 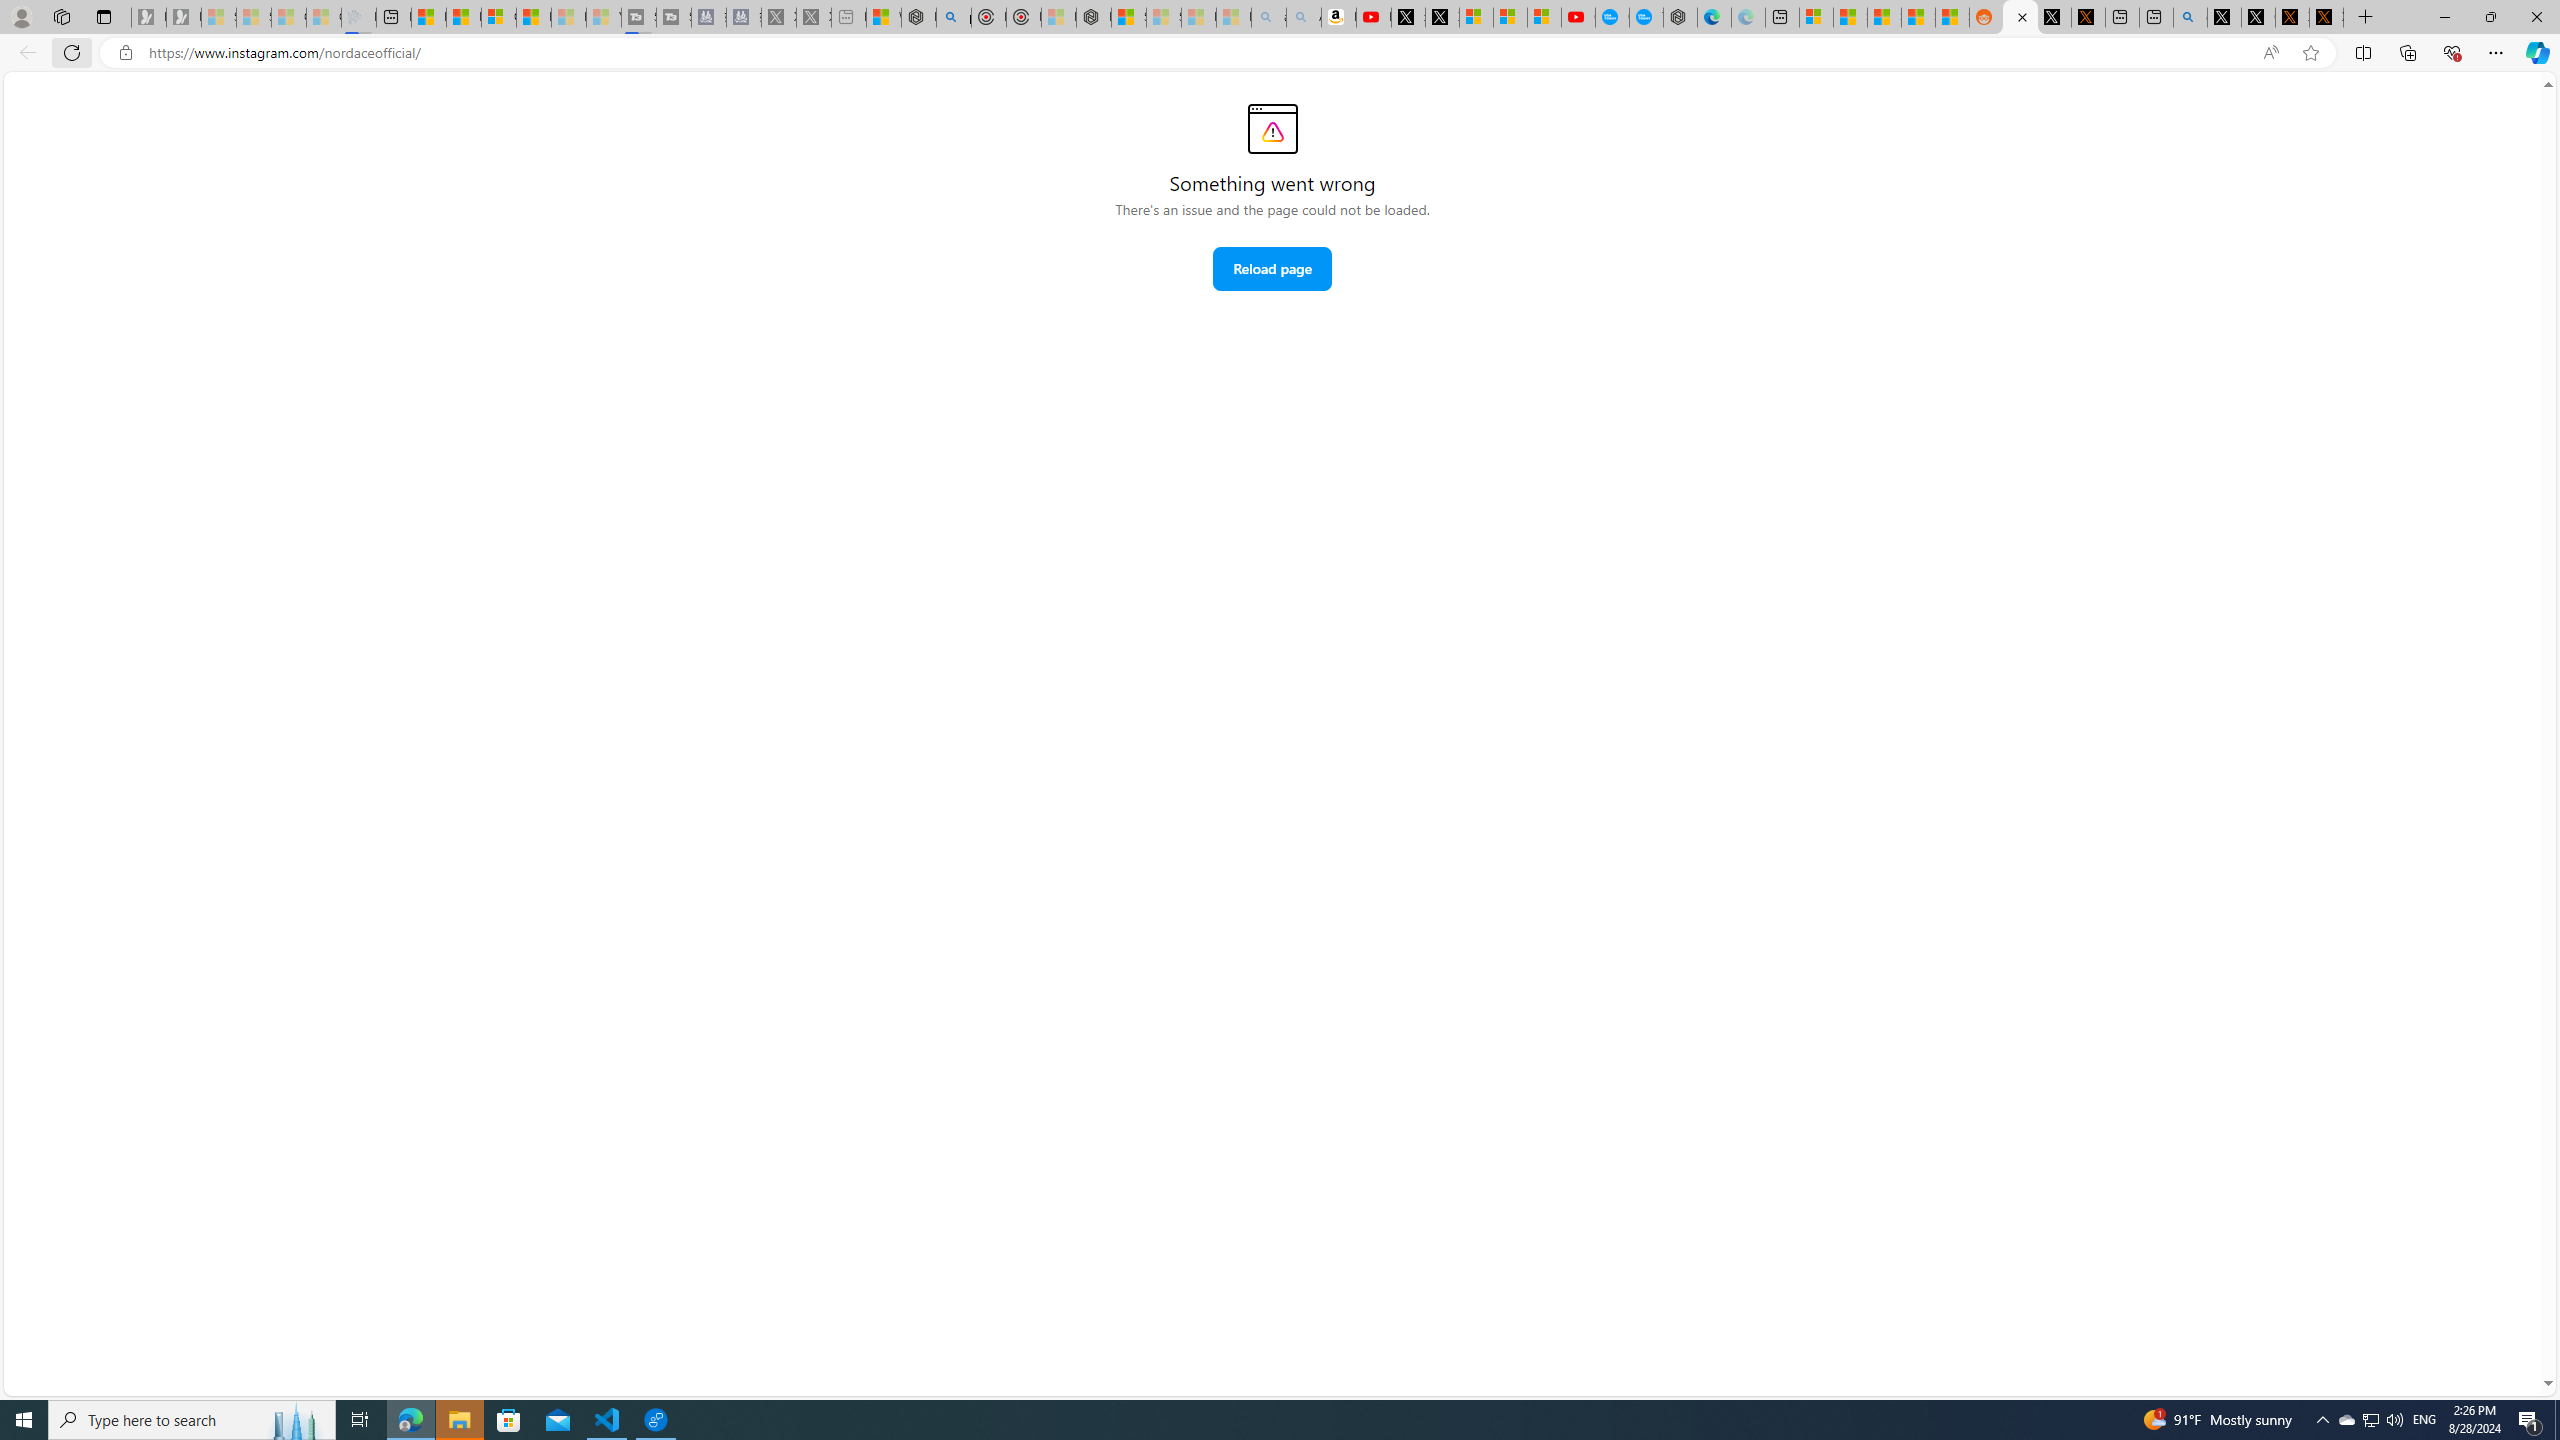 What do you see at coordinates (2224, 17) in the screenshot?
I see `Profile / X` at bounding box center [2224, 17].